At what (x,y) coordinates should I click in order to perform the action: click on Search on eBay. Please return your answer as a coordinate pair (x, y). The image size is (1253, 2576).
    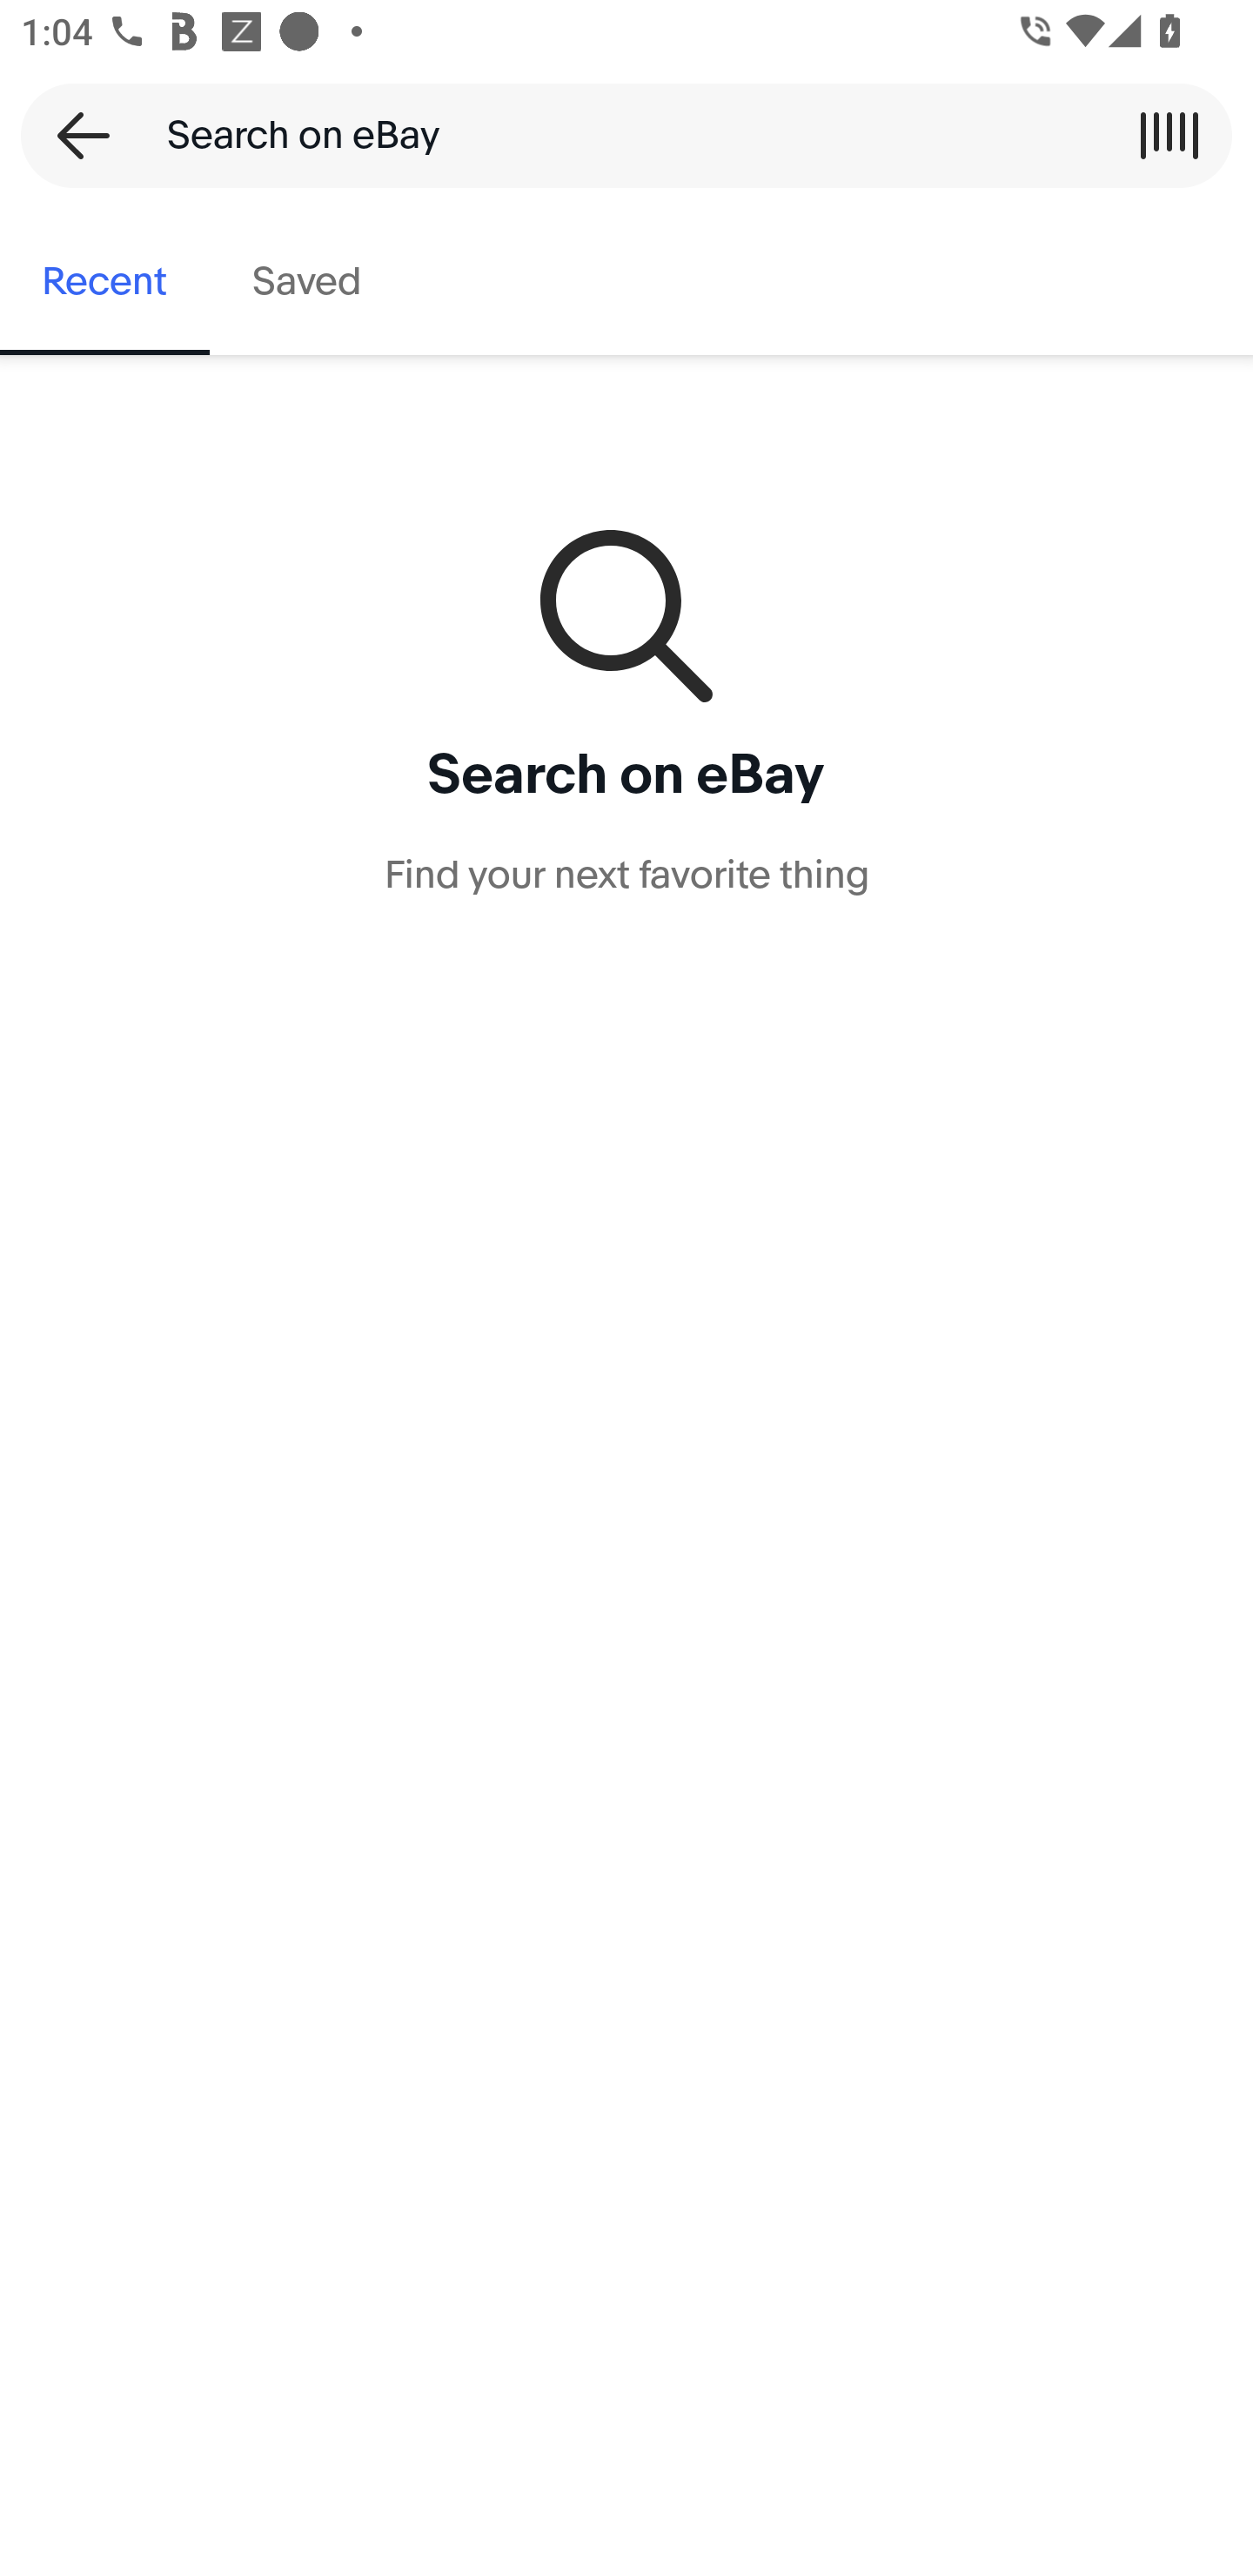
    Looking at the image, I should click on (616, 135).